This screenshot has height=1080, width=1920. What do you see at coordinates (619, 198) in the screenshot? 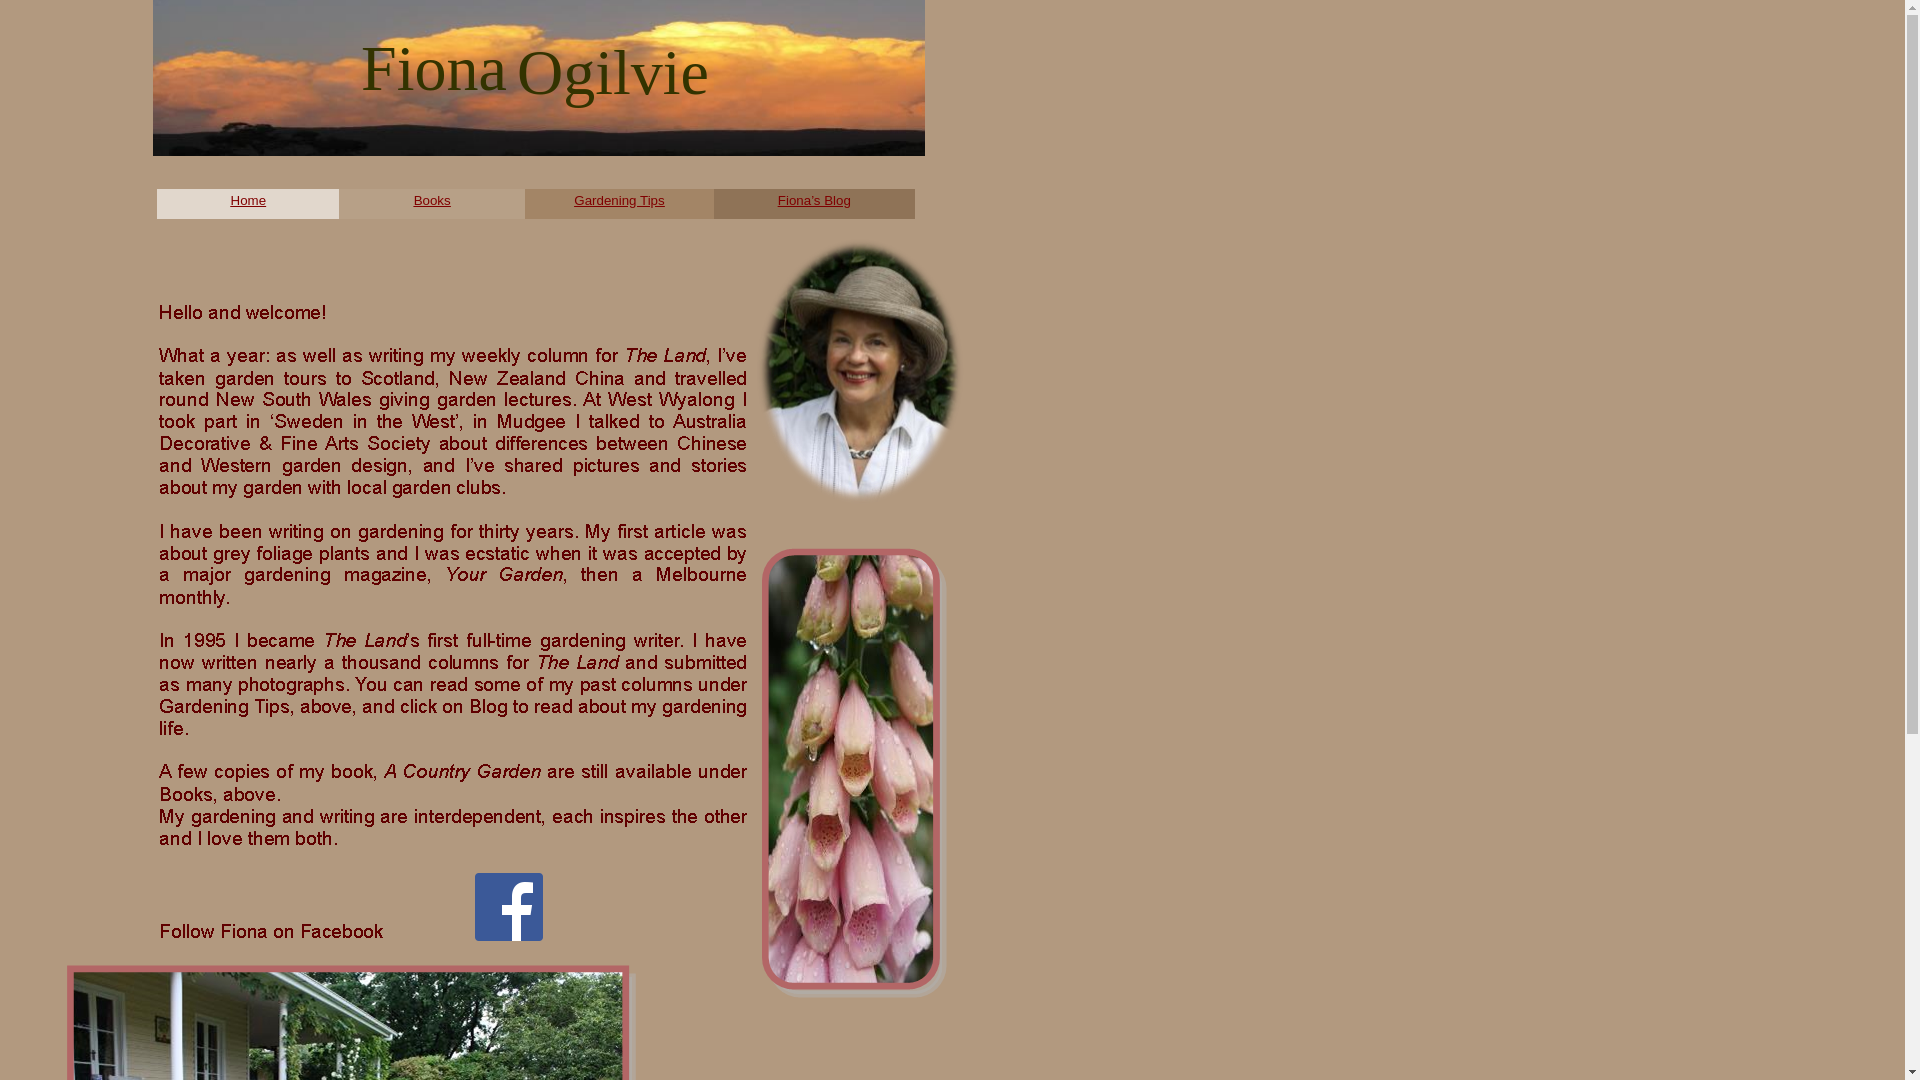
I see `Gardening Tips` at bounding box center [619, 198].